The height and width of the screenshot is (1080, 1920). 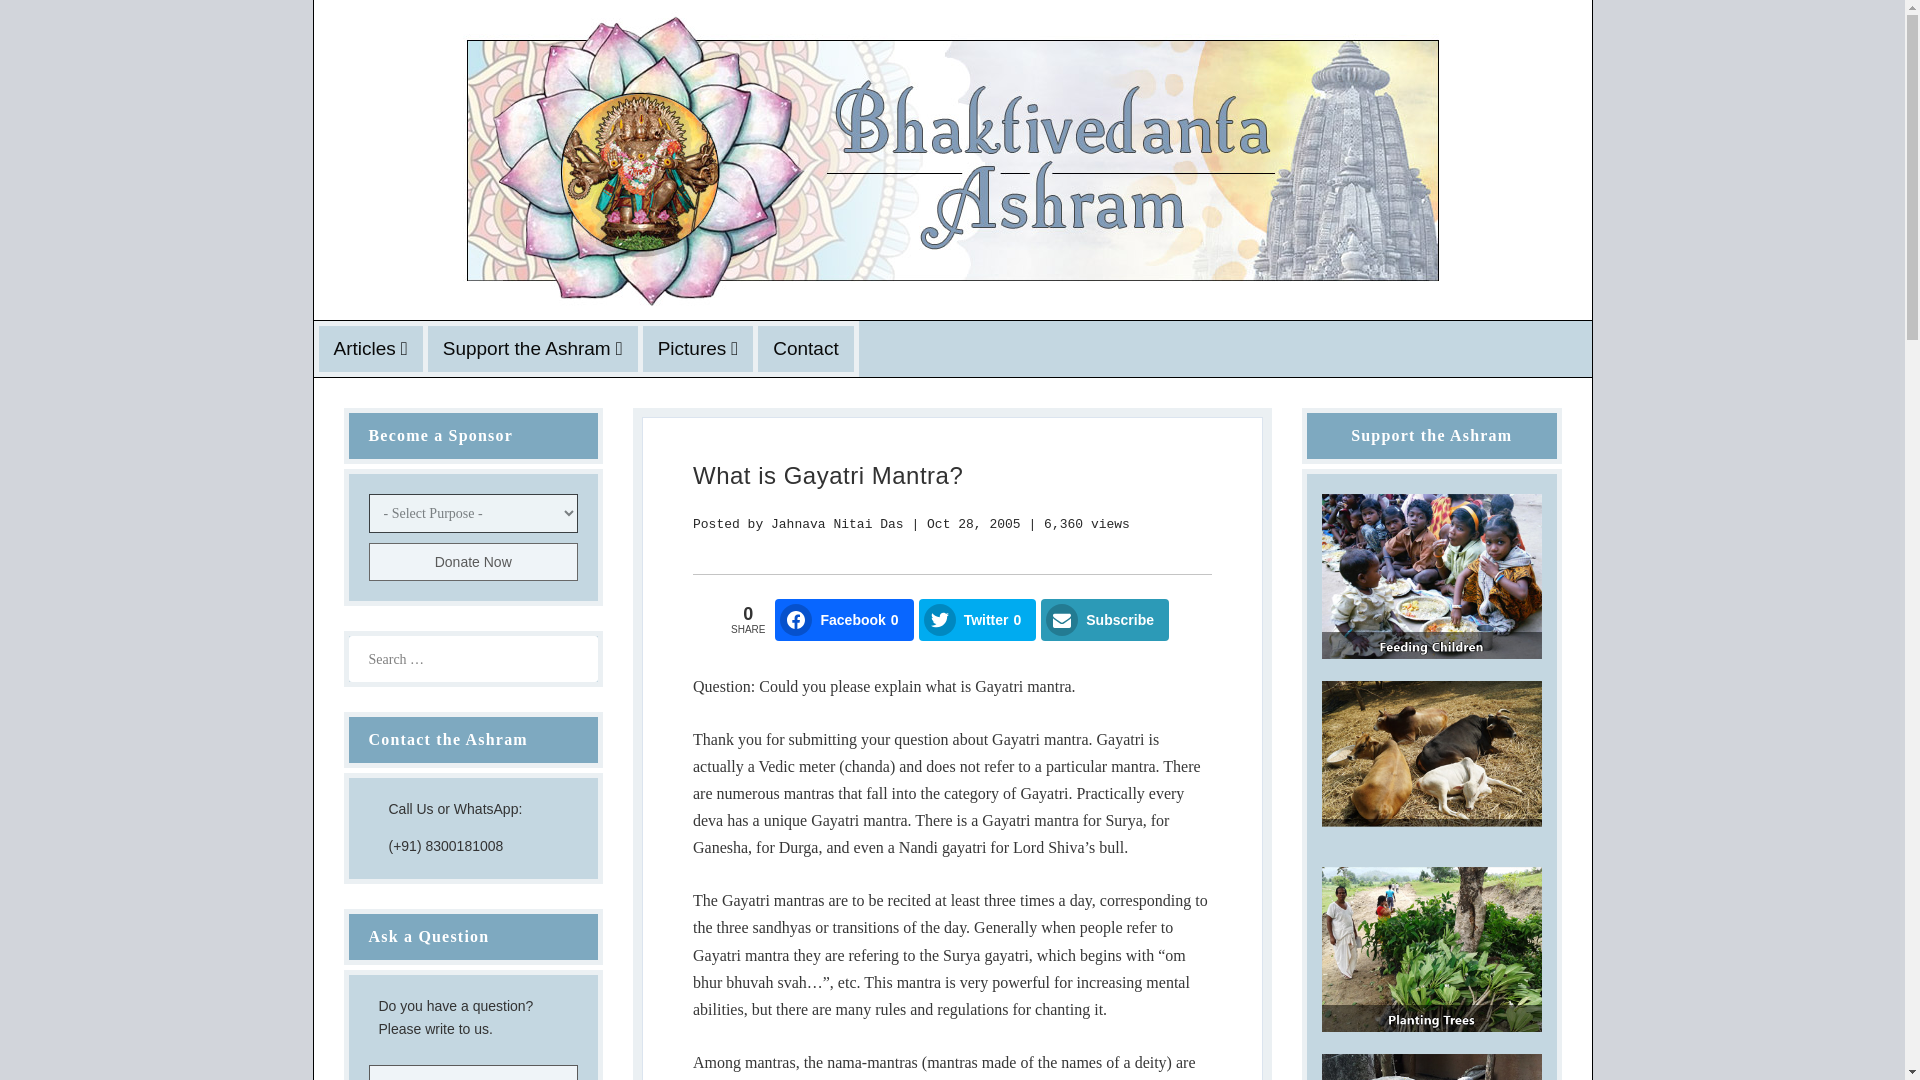 What do you see at coordinates (698, 349) in the screenshot?
I see `Pictures` at bounding box center [698, 349].